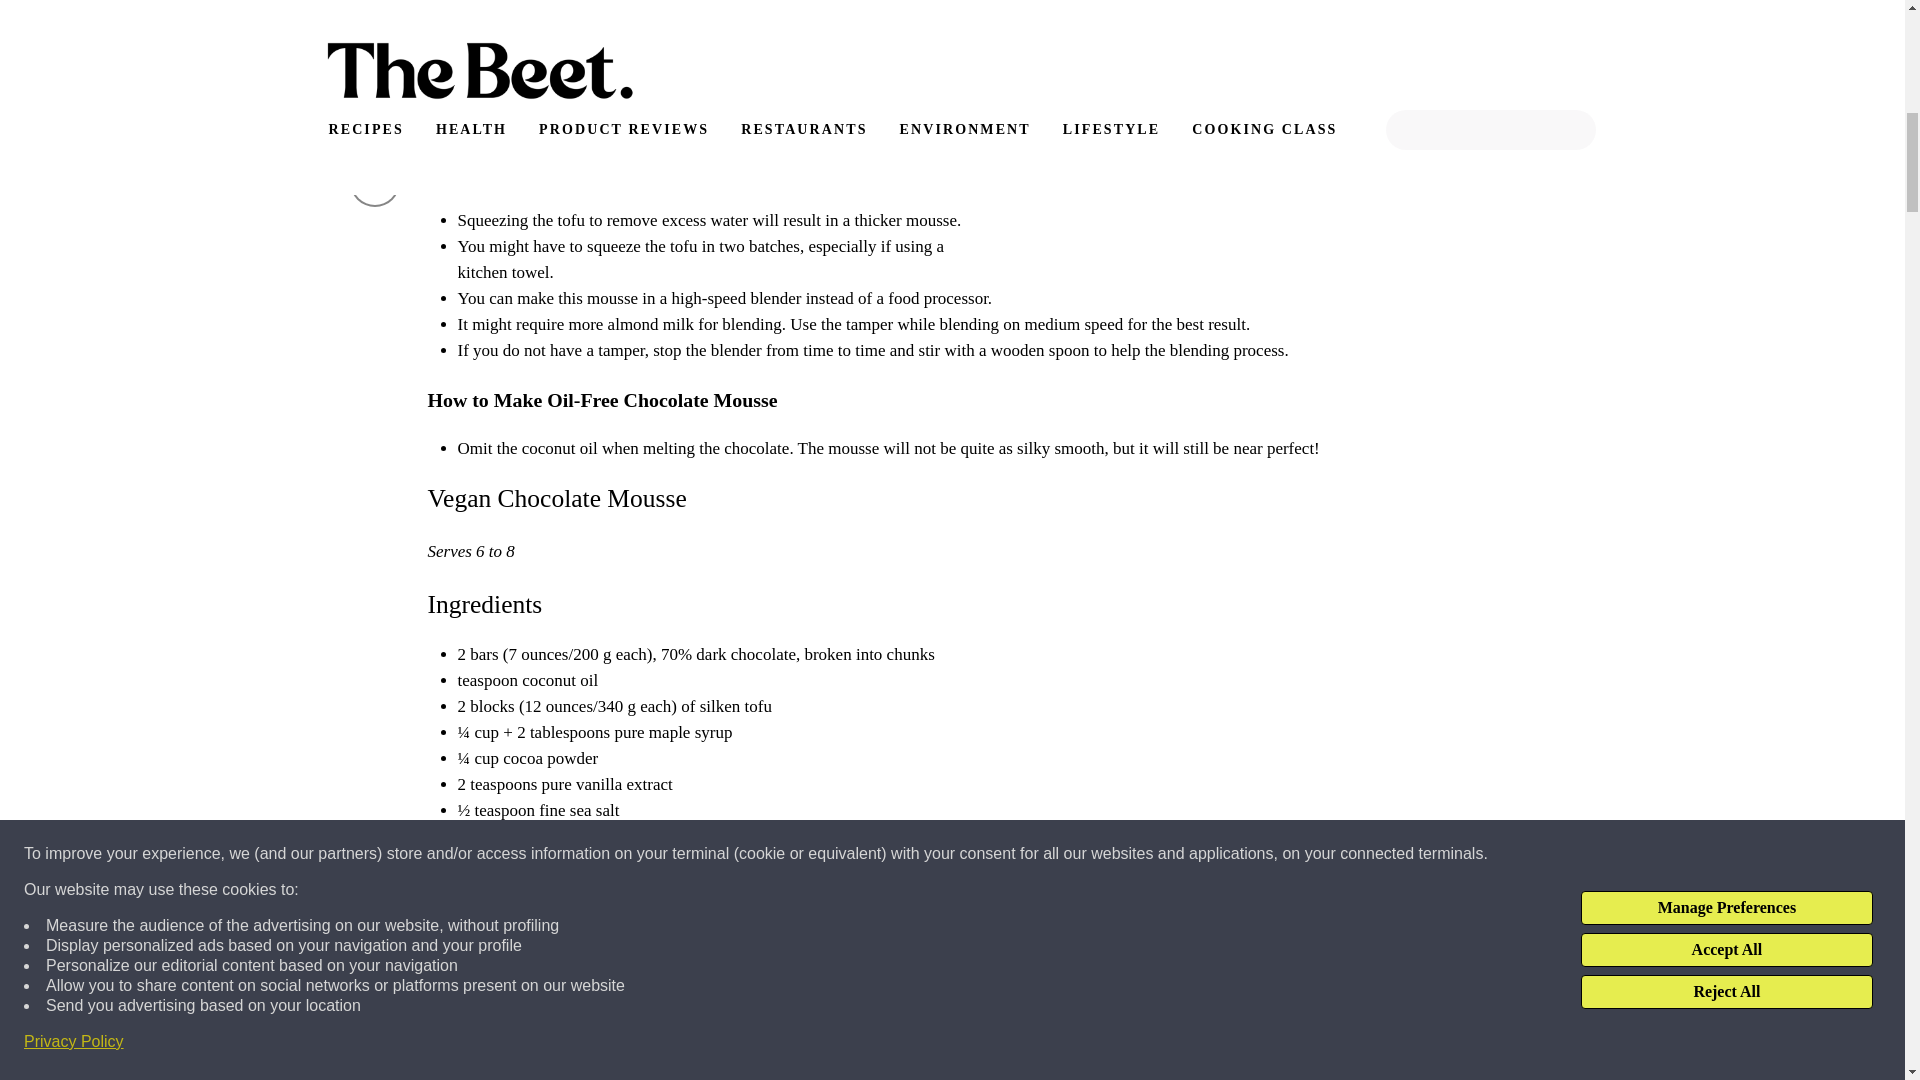 This screenshot has width=1920, height=1080. I want to click on Share on Twitter, so click(374, 112).